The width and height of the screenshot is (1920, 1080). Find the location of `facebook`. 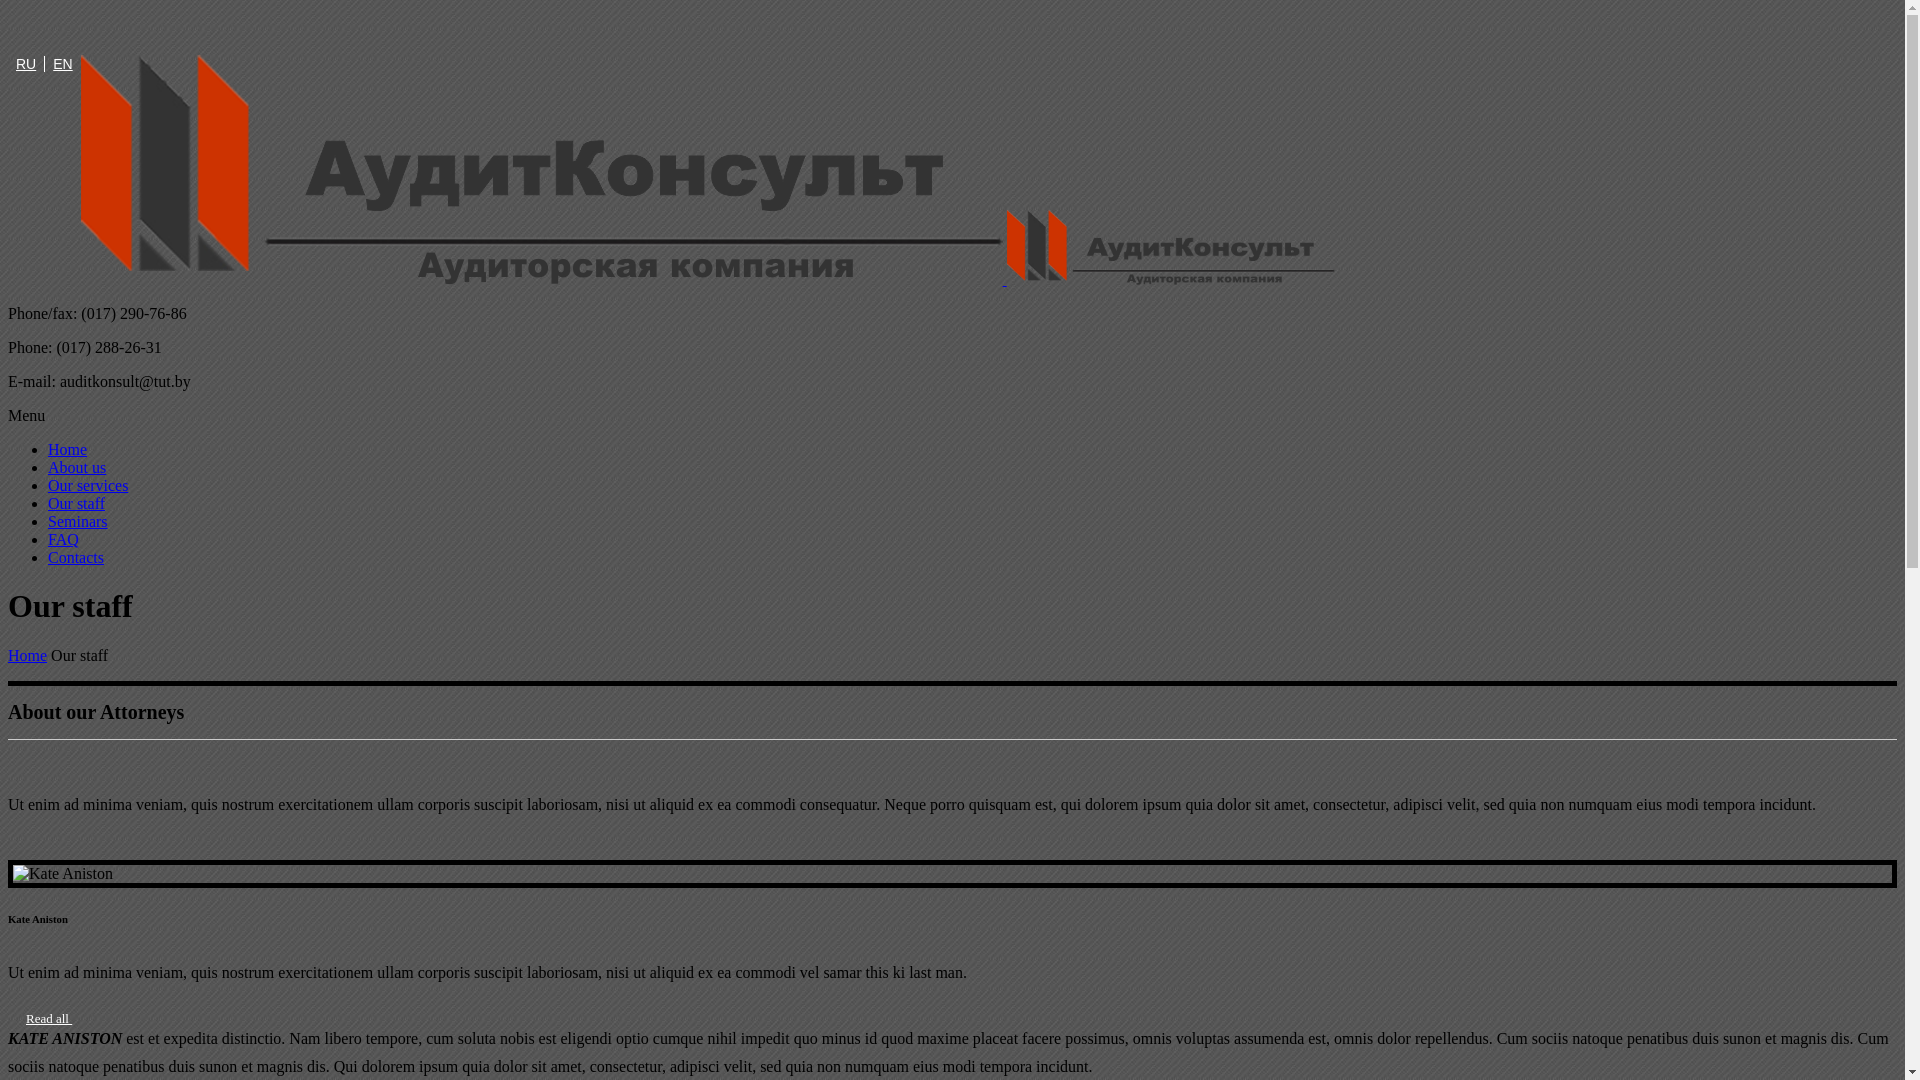

facebook is located at coordinates (78, 27).